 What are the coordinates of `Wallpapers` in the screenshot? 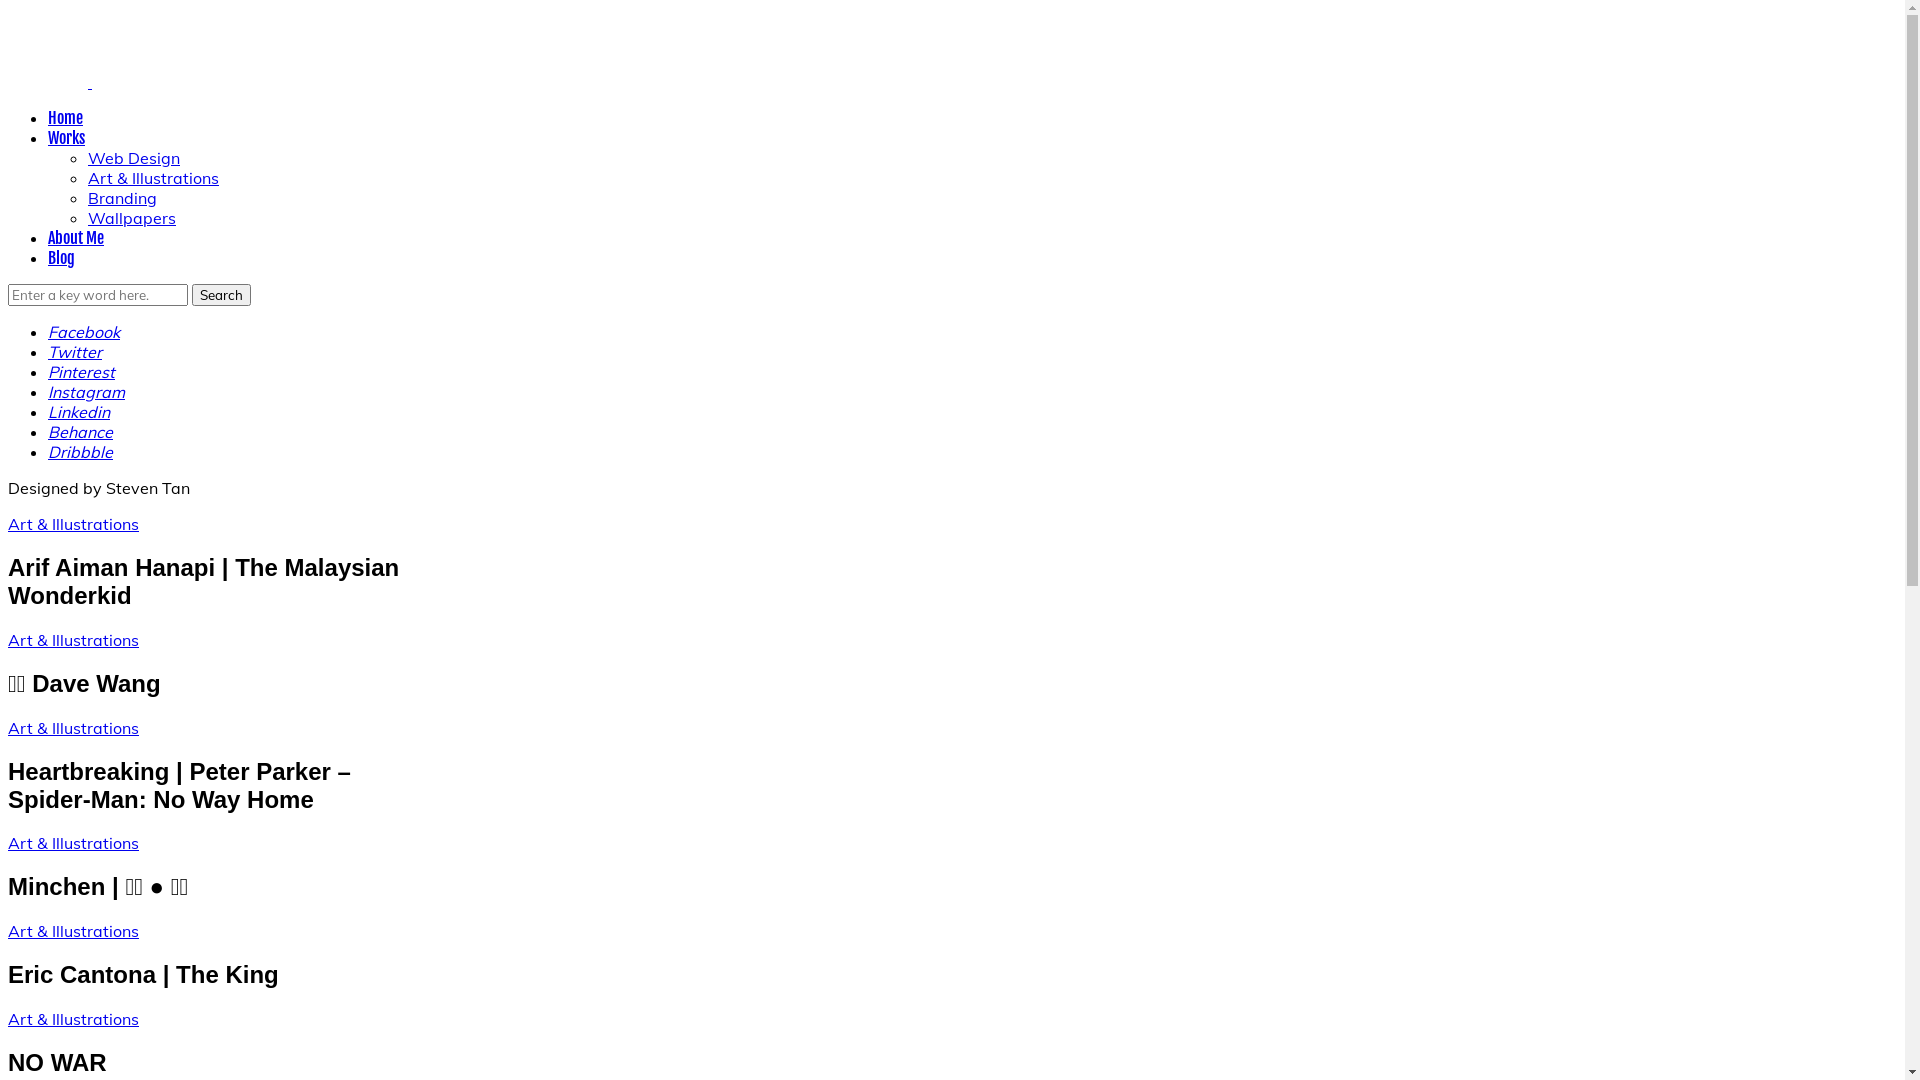 It's located at (132, 218).